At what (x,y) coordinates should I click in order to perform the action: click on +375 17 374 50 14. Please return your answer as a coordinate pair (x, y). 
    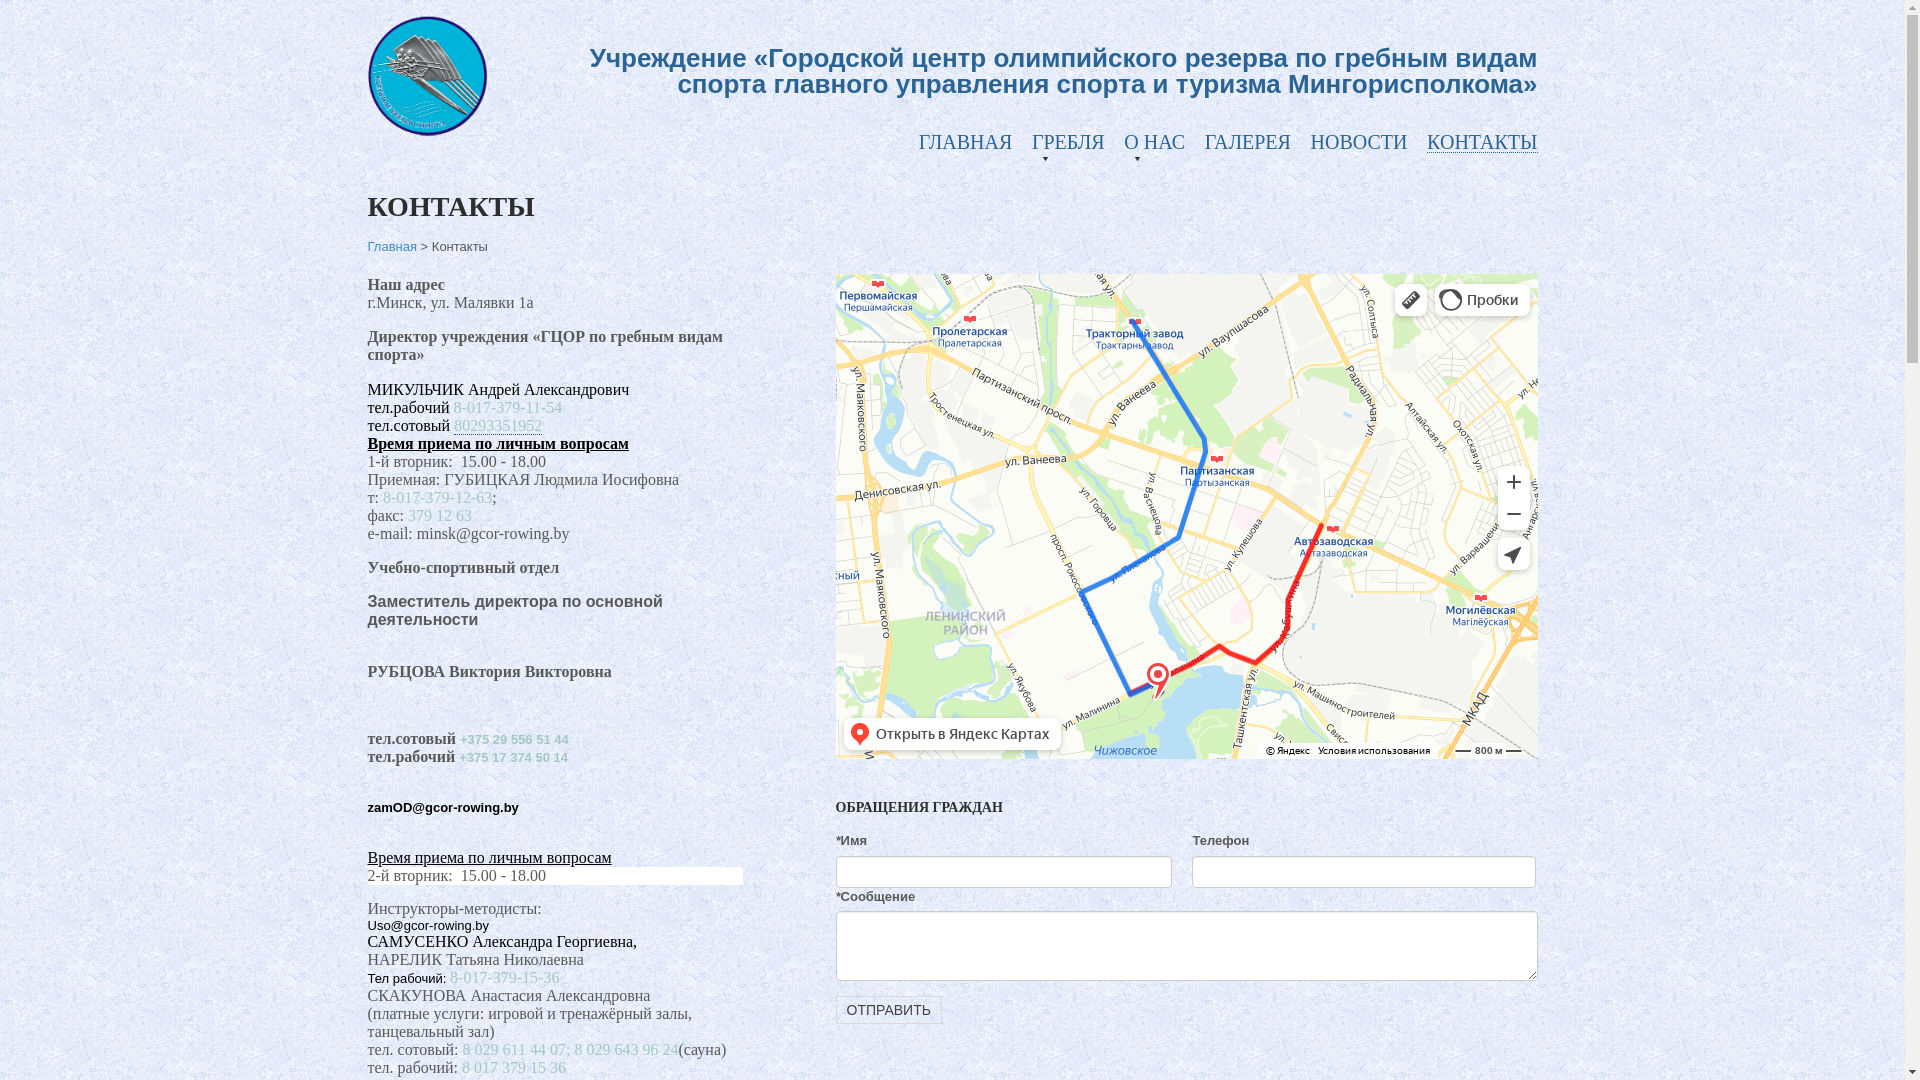
    Looking at the image, I should click on (514, 758).